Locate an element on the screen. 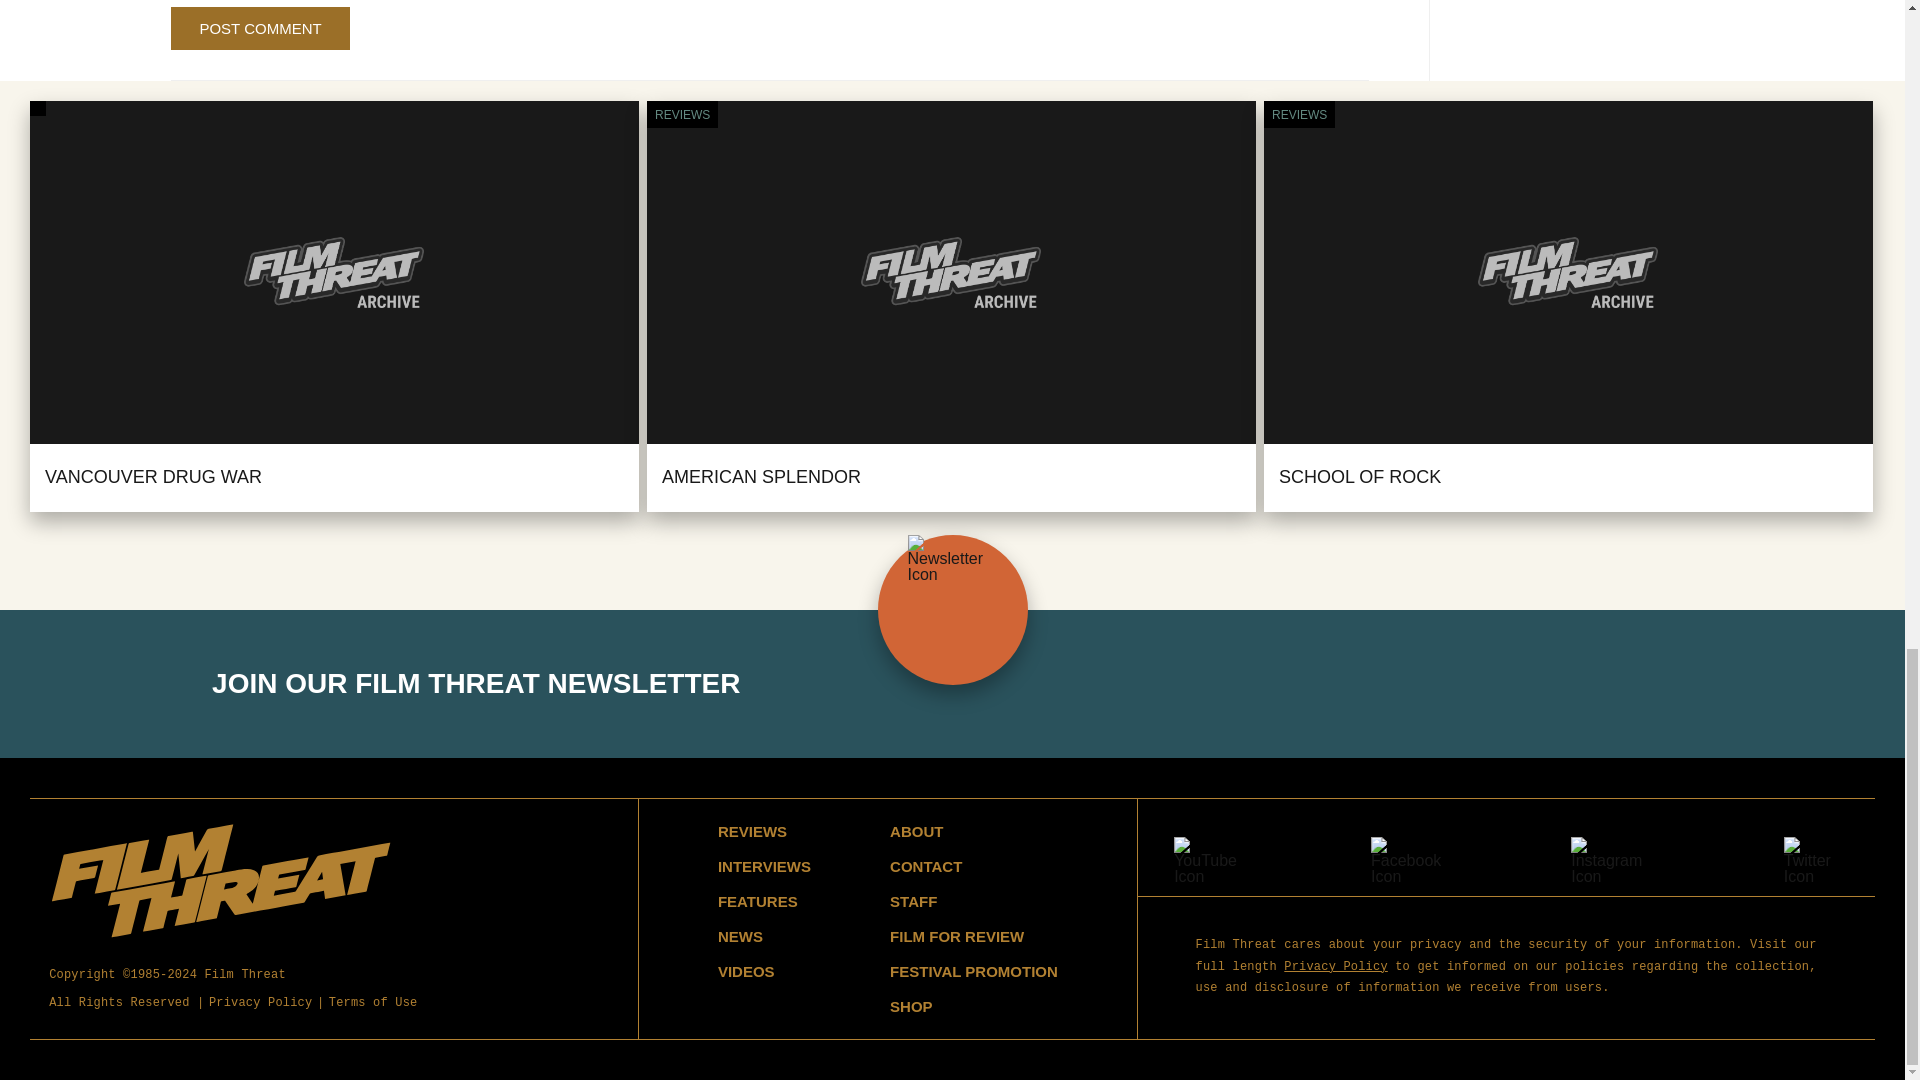 Image resolution: width=1920 pixels, height=1080 pixels. Post Comment is located at coordinates (260, 28).